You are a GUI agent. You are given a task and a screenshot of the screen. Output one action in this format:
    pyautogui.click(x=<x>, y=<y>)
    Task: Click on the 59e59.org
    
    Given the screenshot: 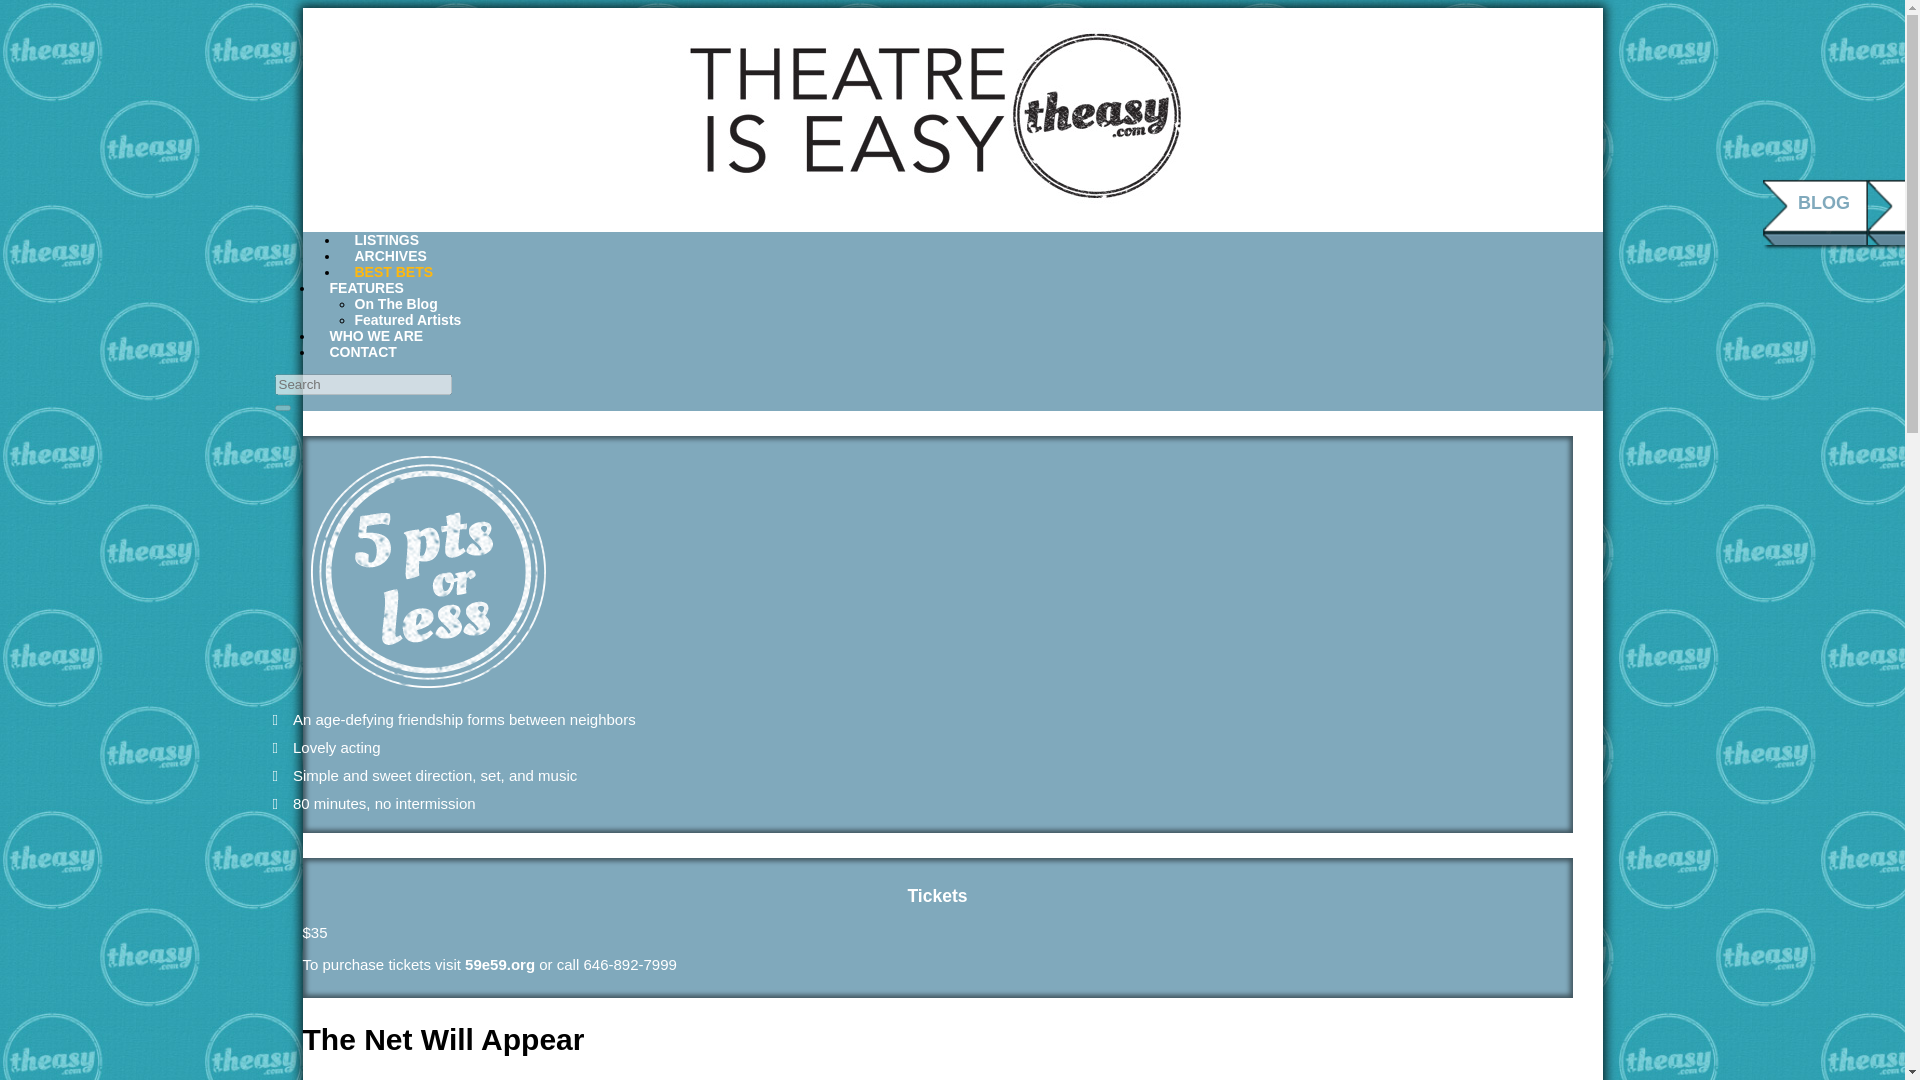 What is the action you would take?
    pyautogui.click(x=500, y=964)
    